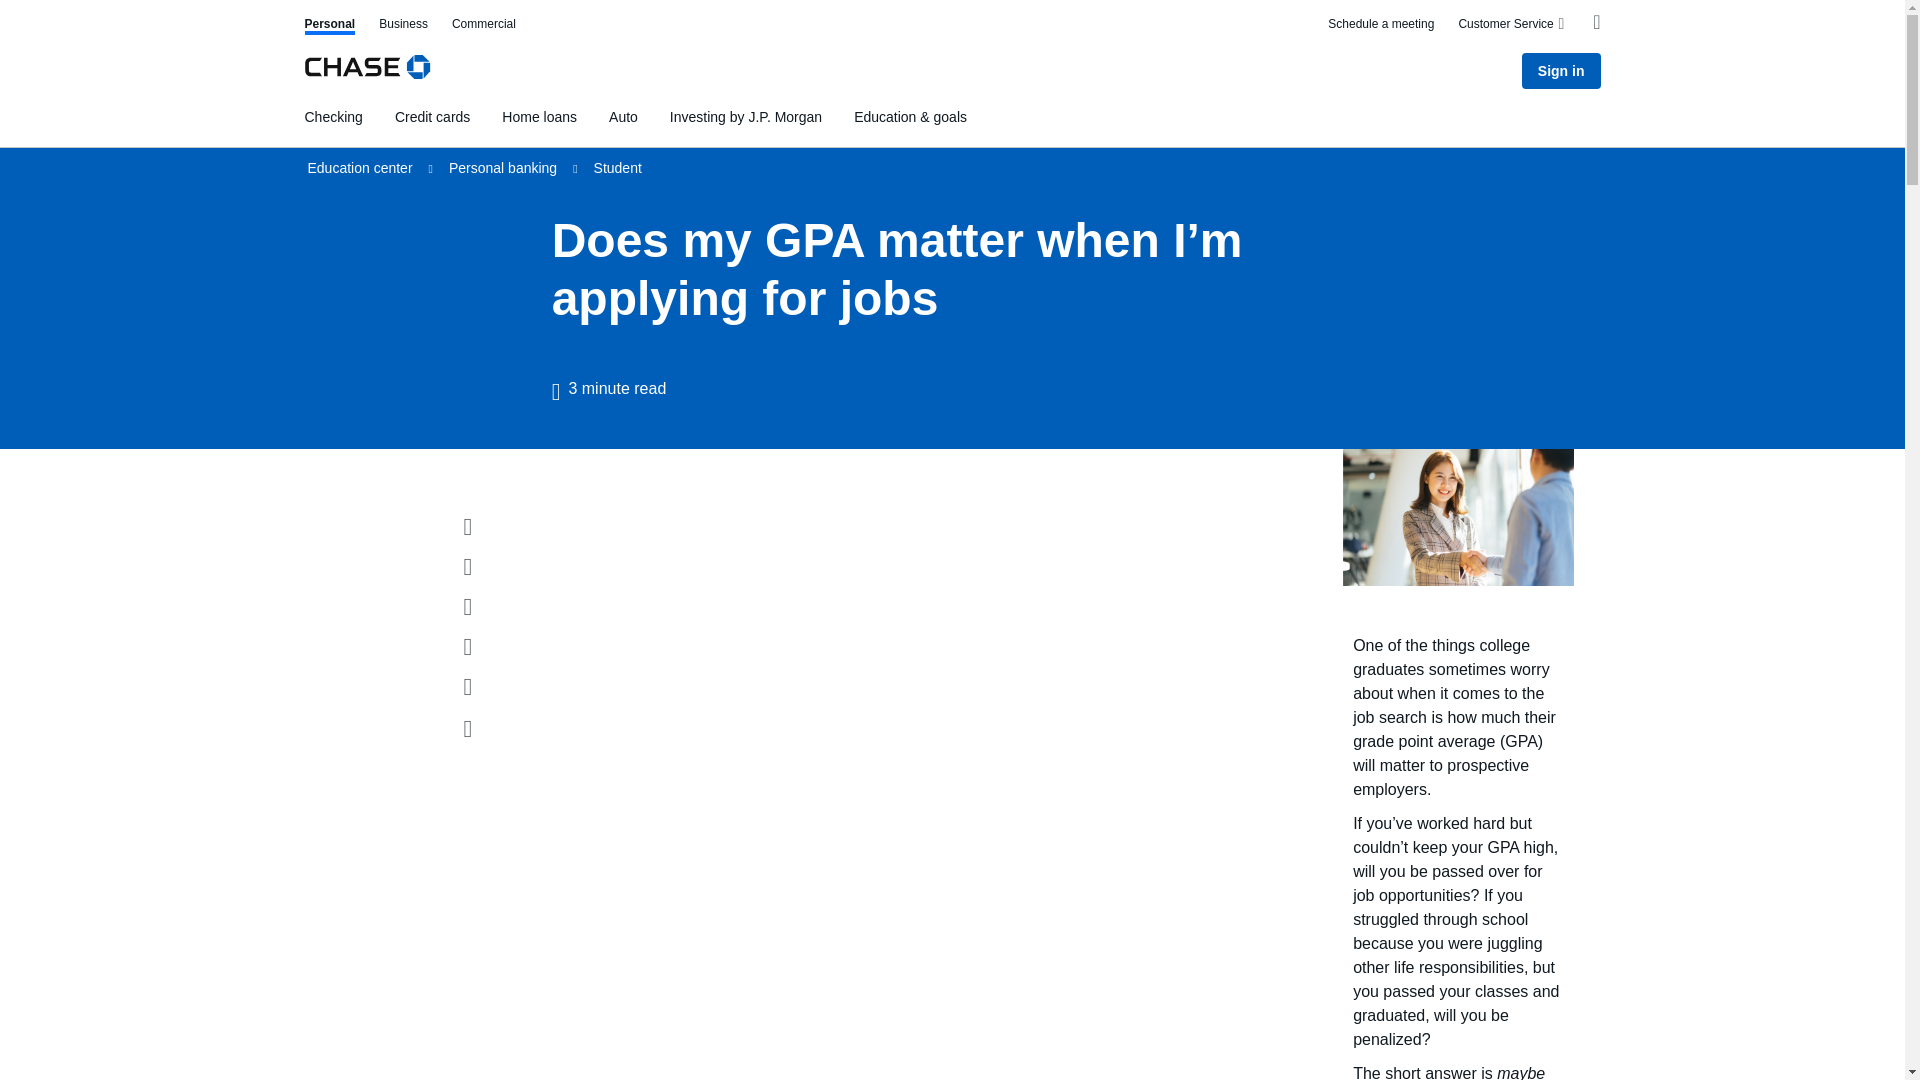  Describe the element at coordinates (484, 26) in the screenshot. I see `Schedule a meeting` at that location.